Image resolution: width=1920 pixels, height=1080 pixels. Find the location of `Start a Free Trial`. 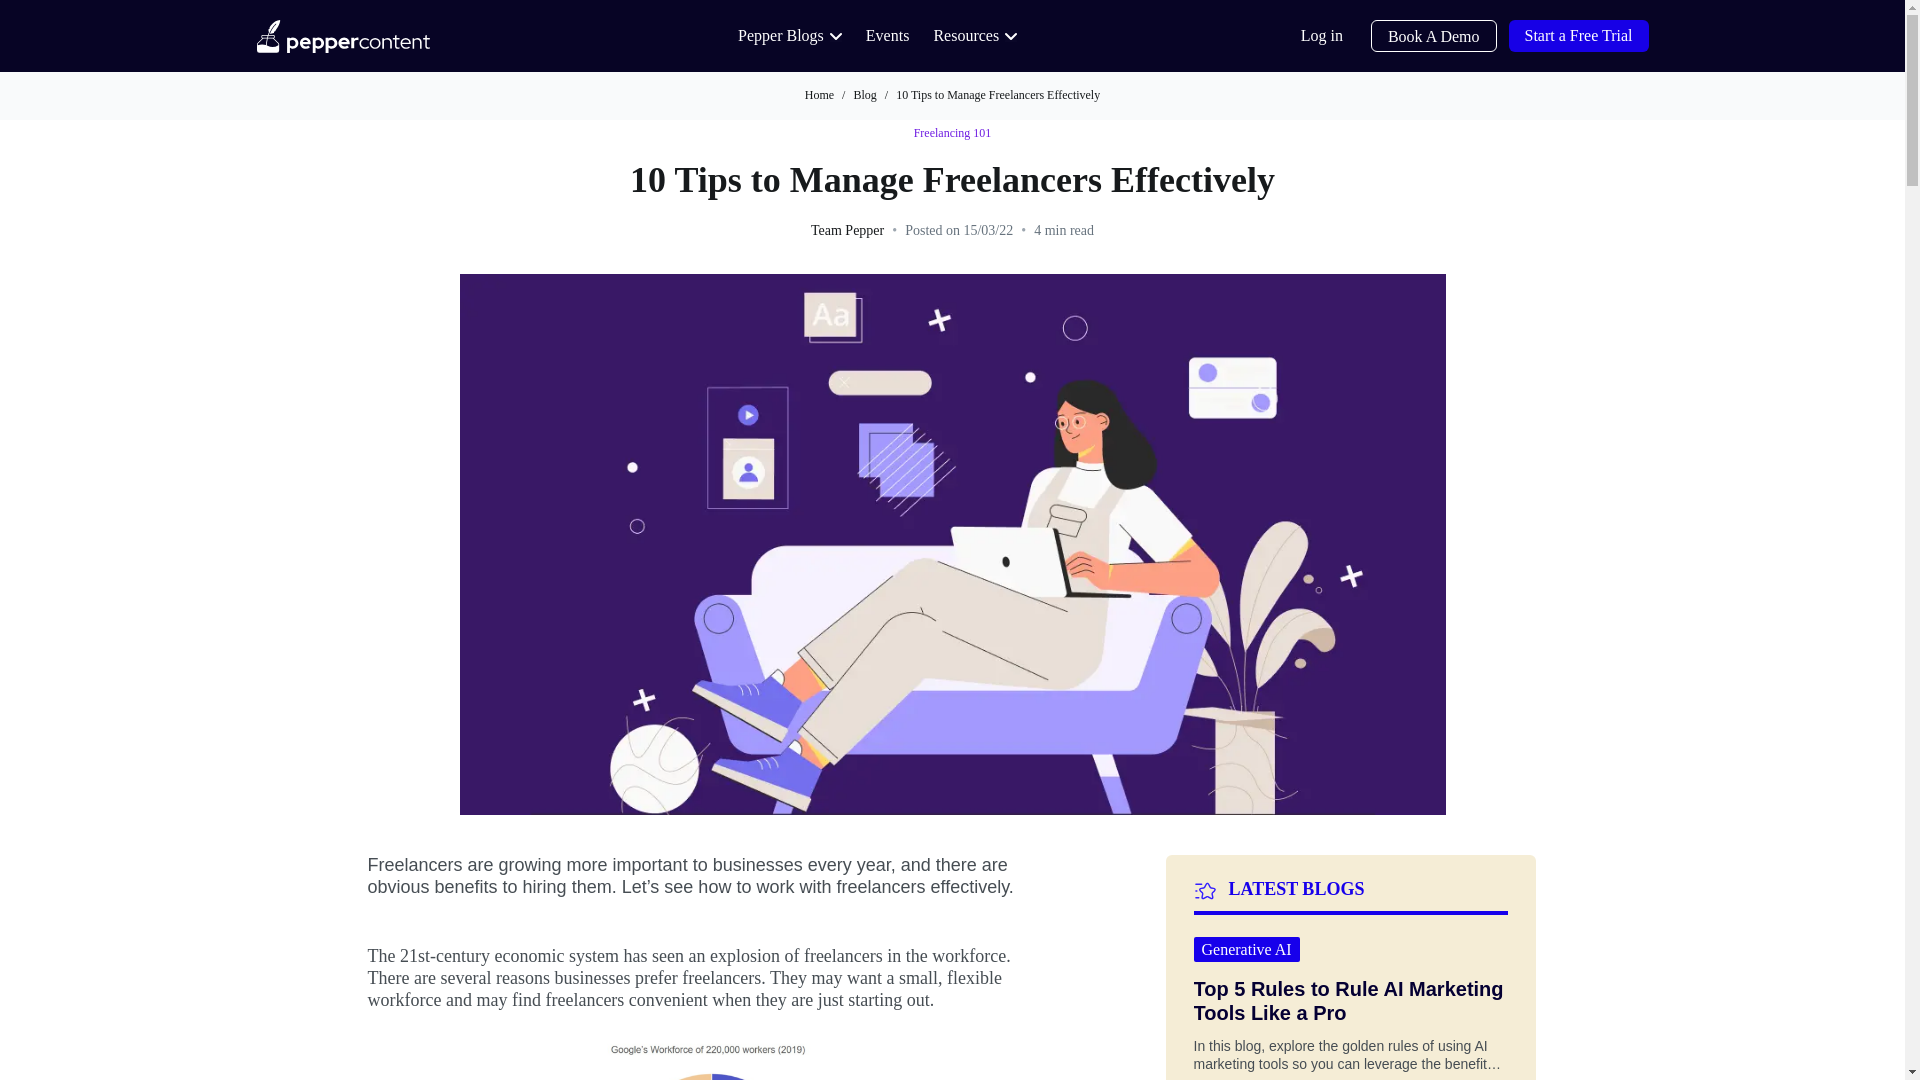

Start a Free Trial is located at coordinates (1577, 36).